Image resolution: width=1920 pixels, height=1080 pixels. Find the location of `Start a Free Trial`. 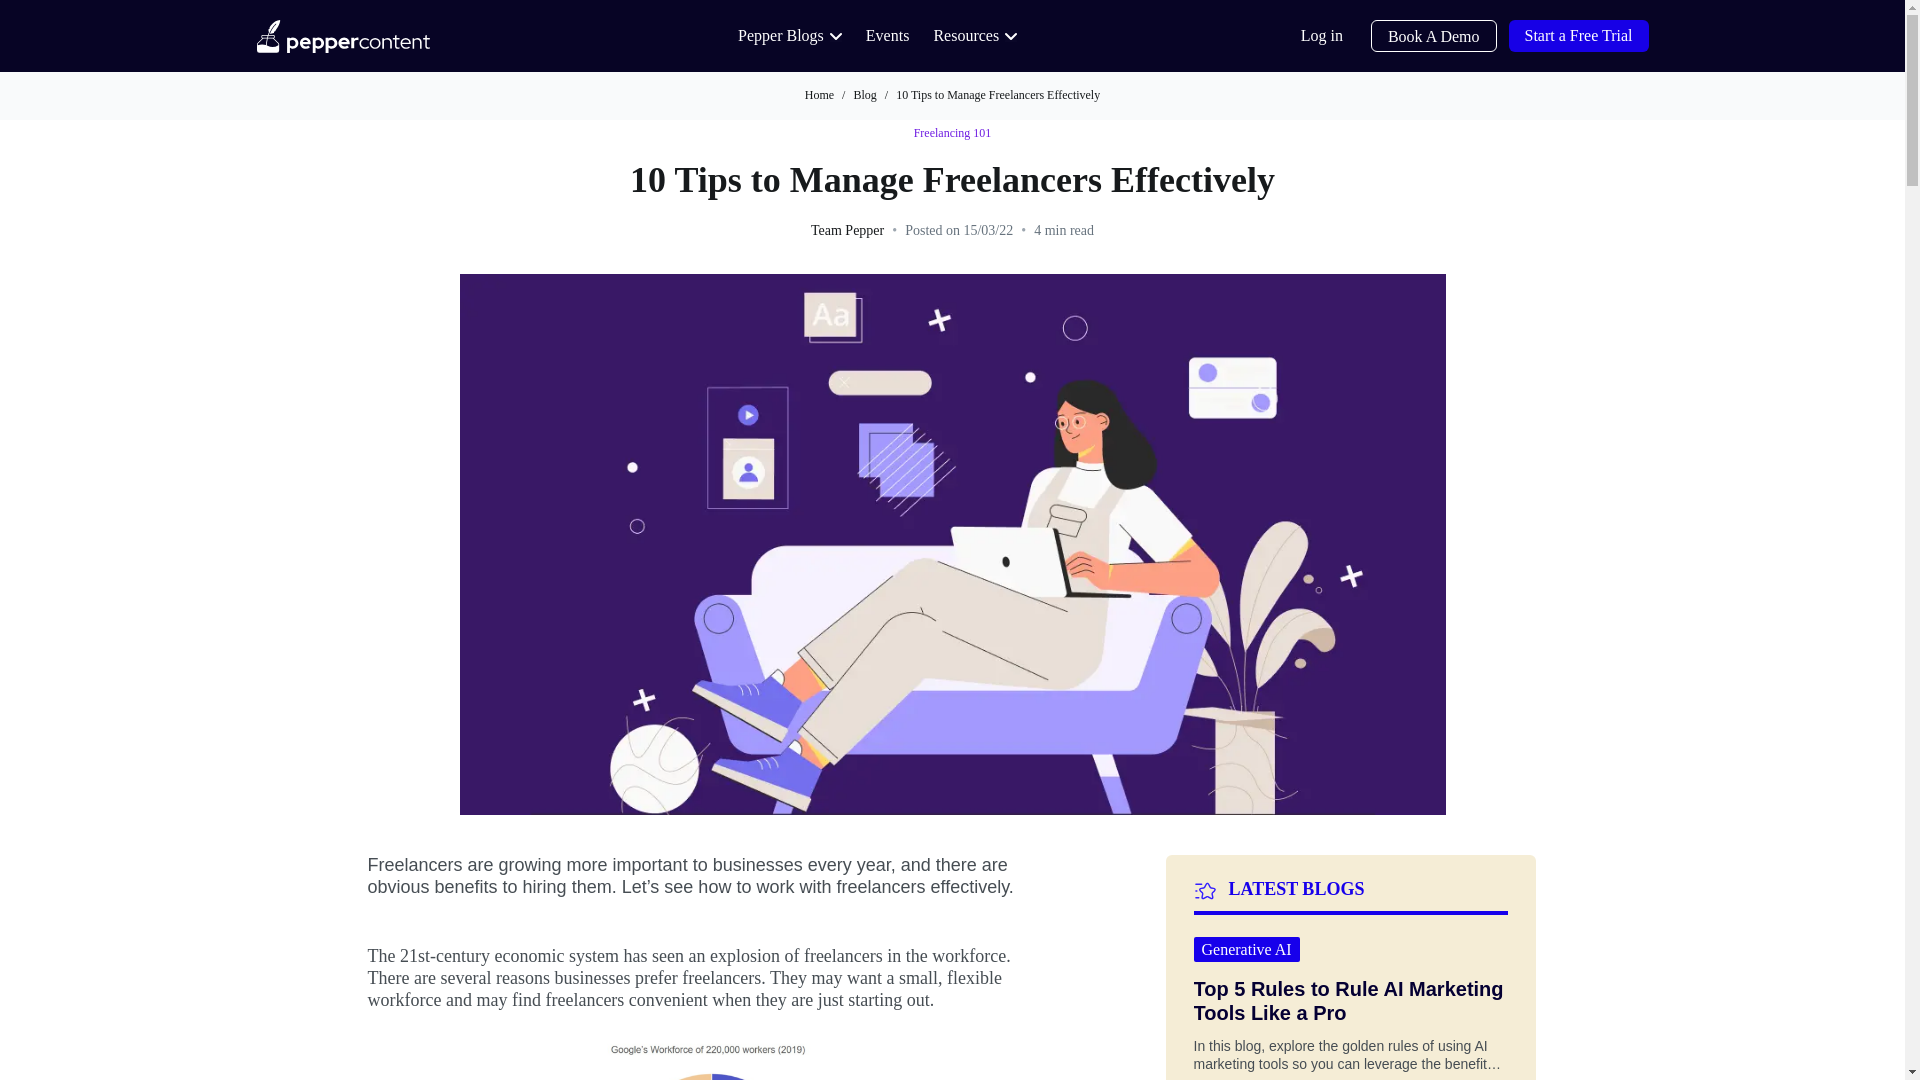

Start a Free Trial is located at coordinates (1577, 36).